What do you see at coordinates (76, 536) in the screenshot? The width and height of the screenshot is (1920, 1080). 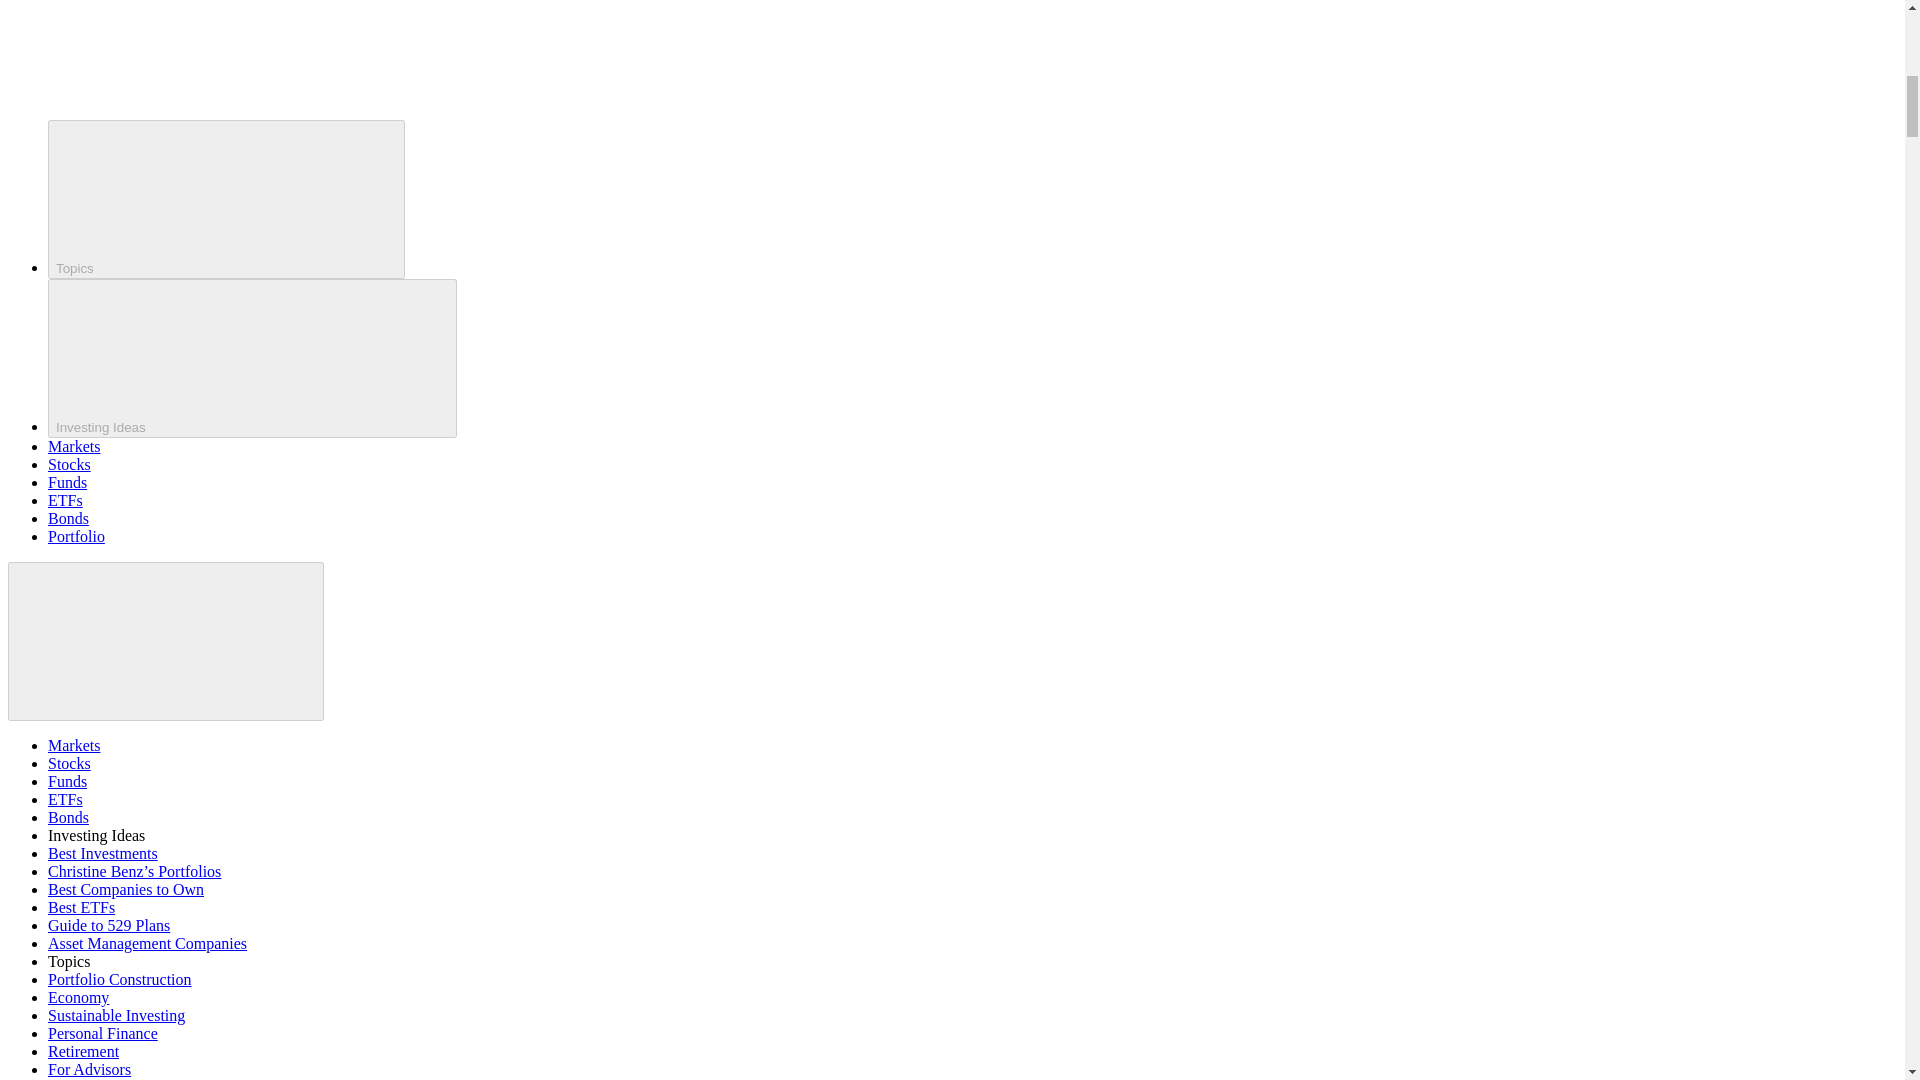 I see `Portfolio` at bounding box center [76, 536].